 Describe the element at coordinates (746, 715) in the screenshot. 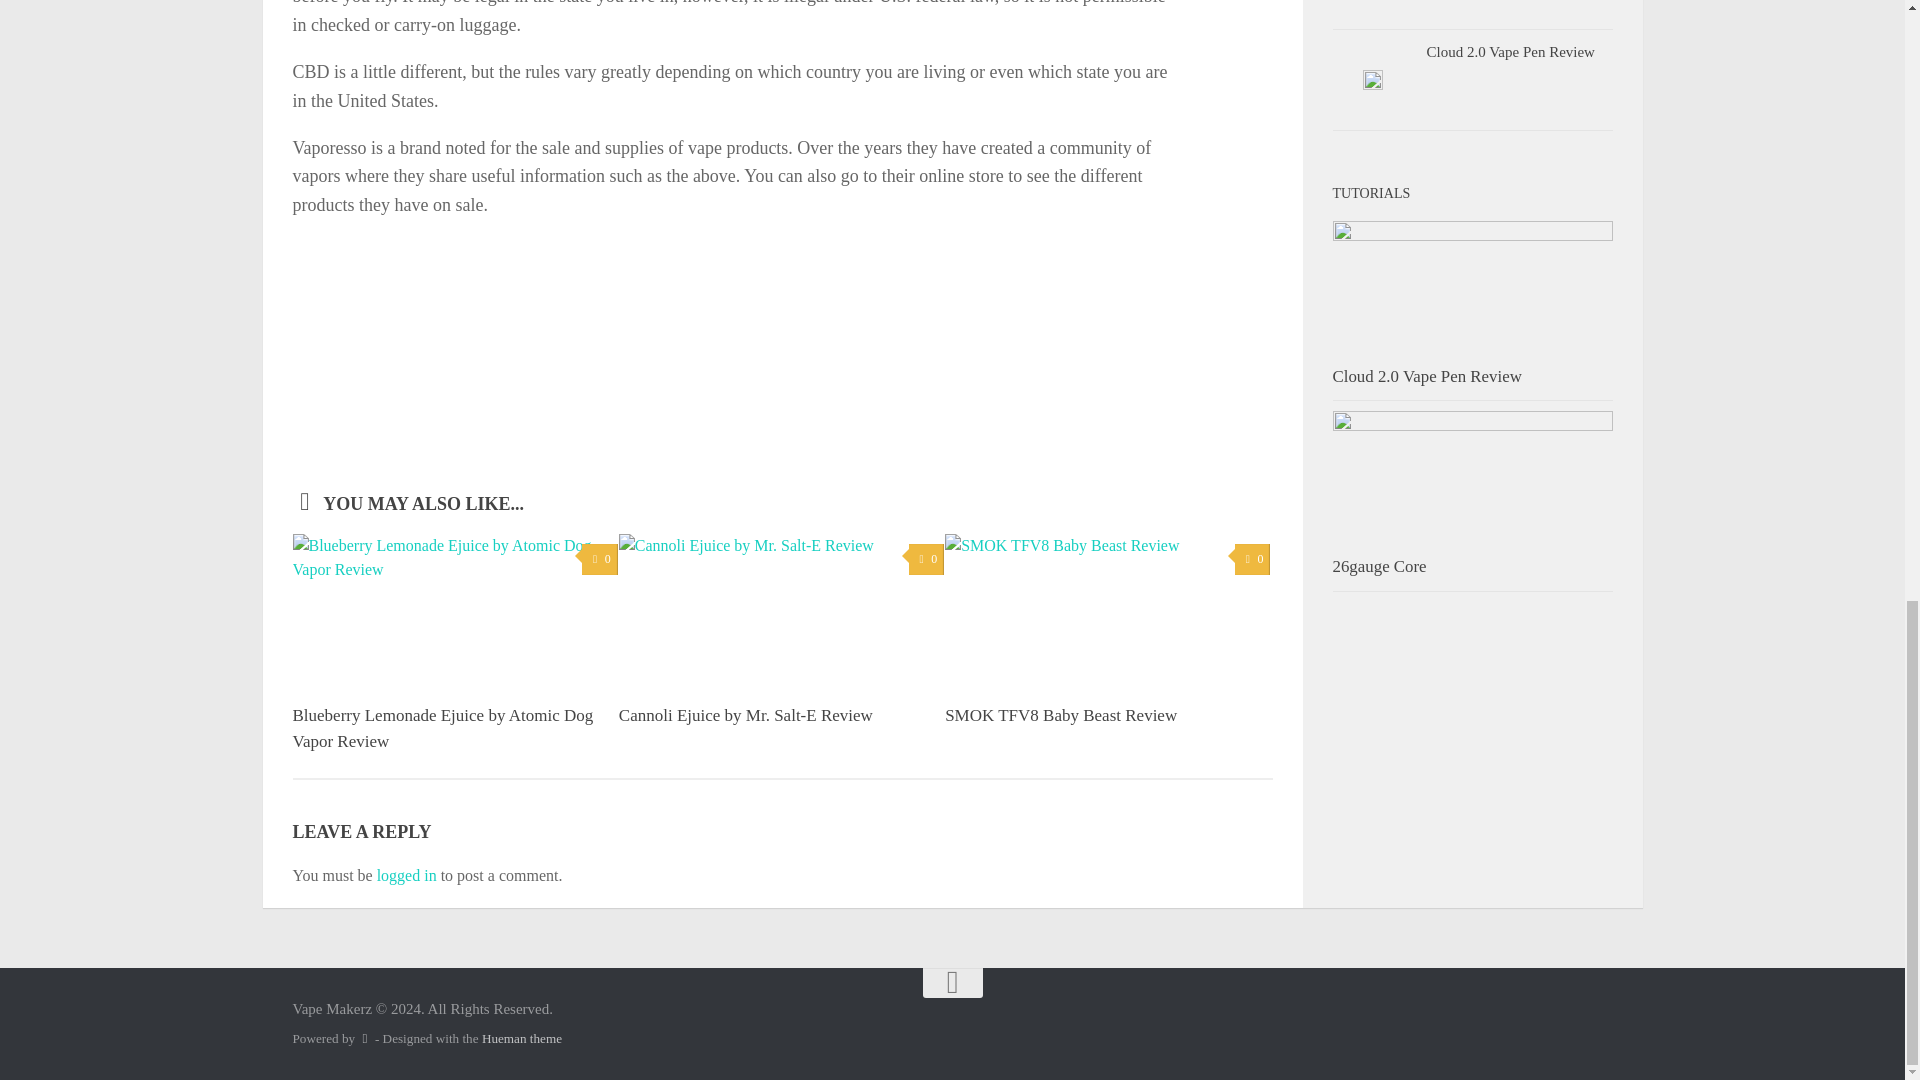

I see `Cannoli Ejuice by Mr. Salt-E Review` at that location.